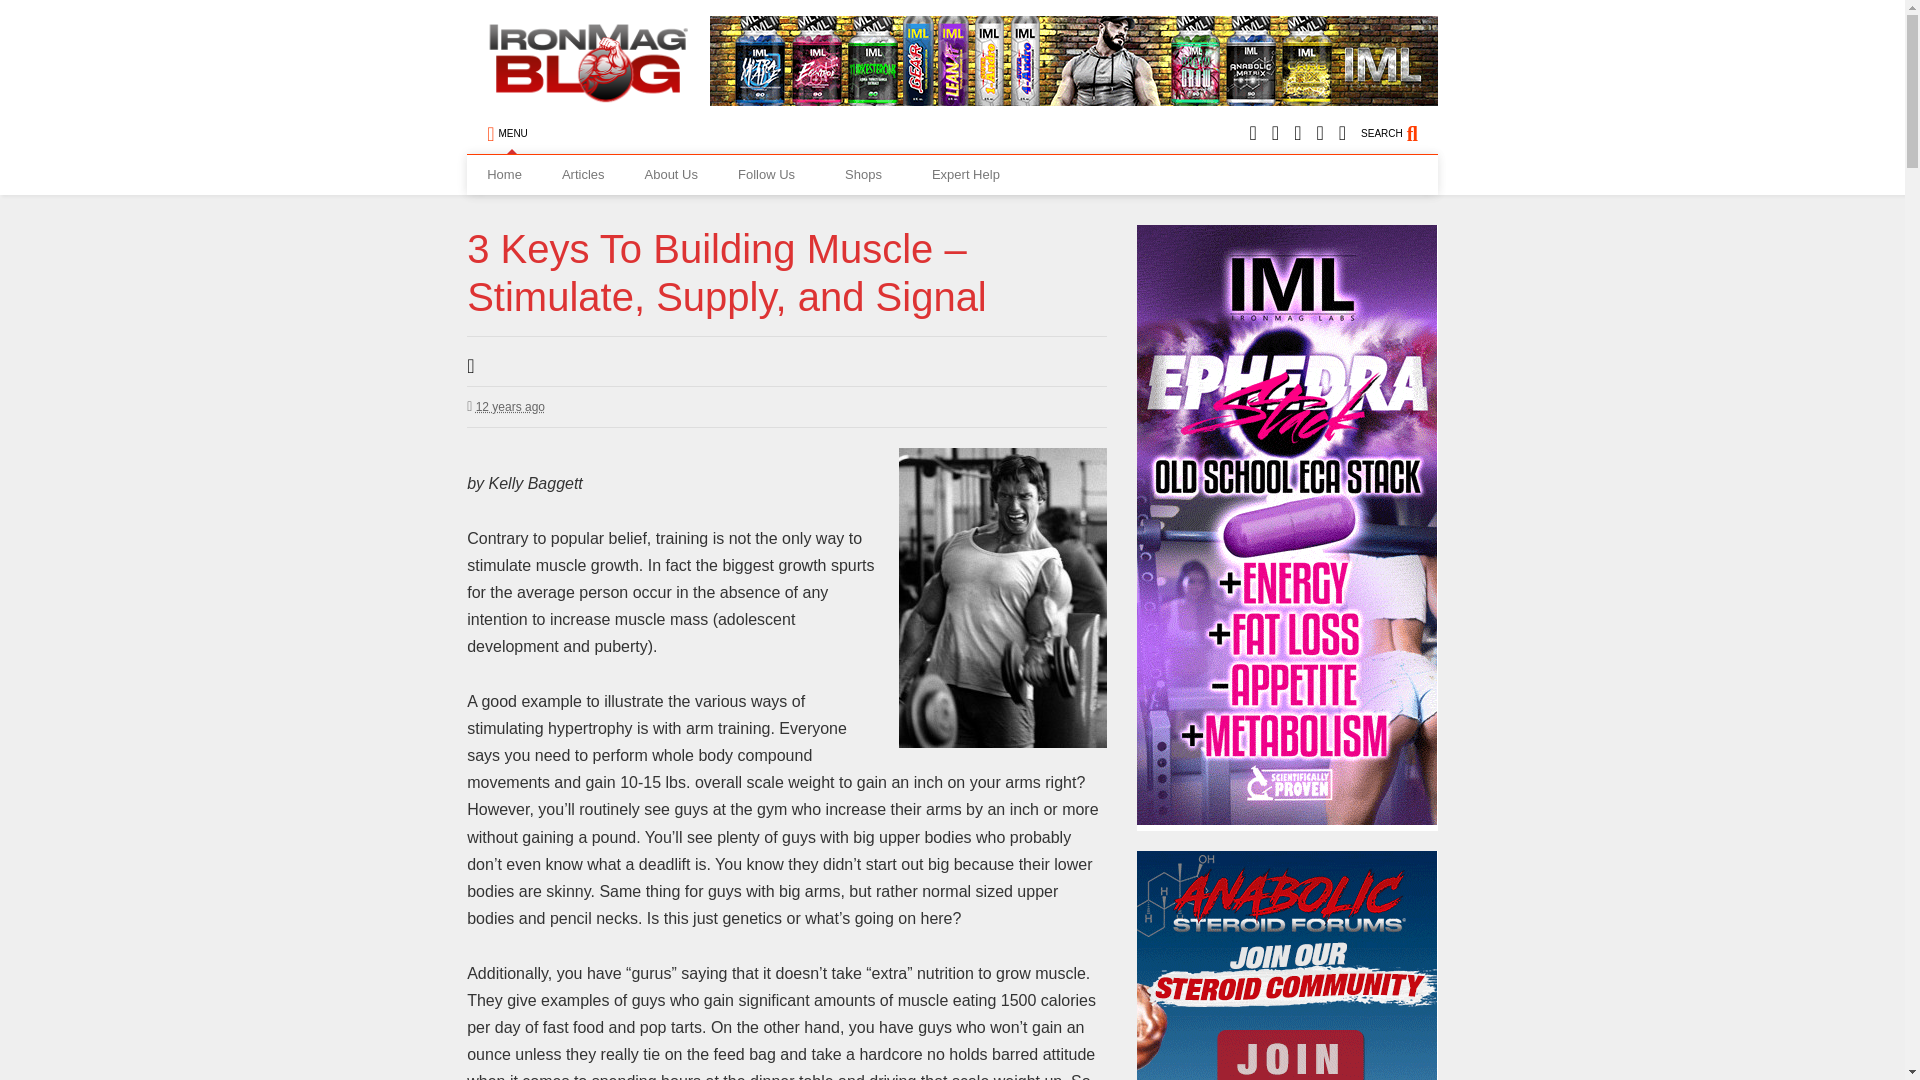  Describe the element at coordinates (772, 175) in the screenshot. I see `Follow Us` at that location.